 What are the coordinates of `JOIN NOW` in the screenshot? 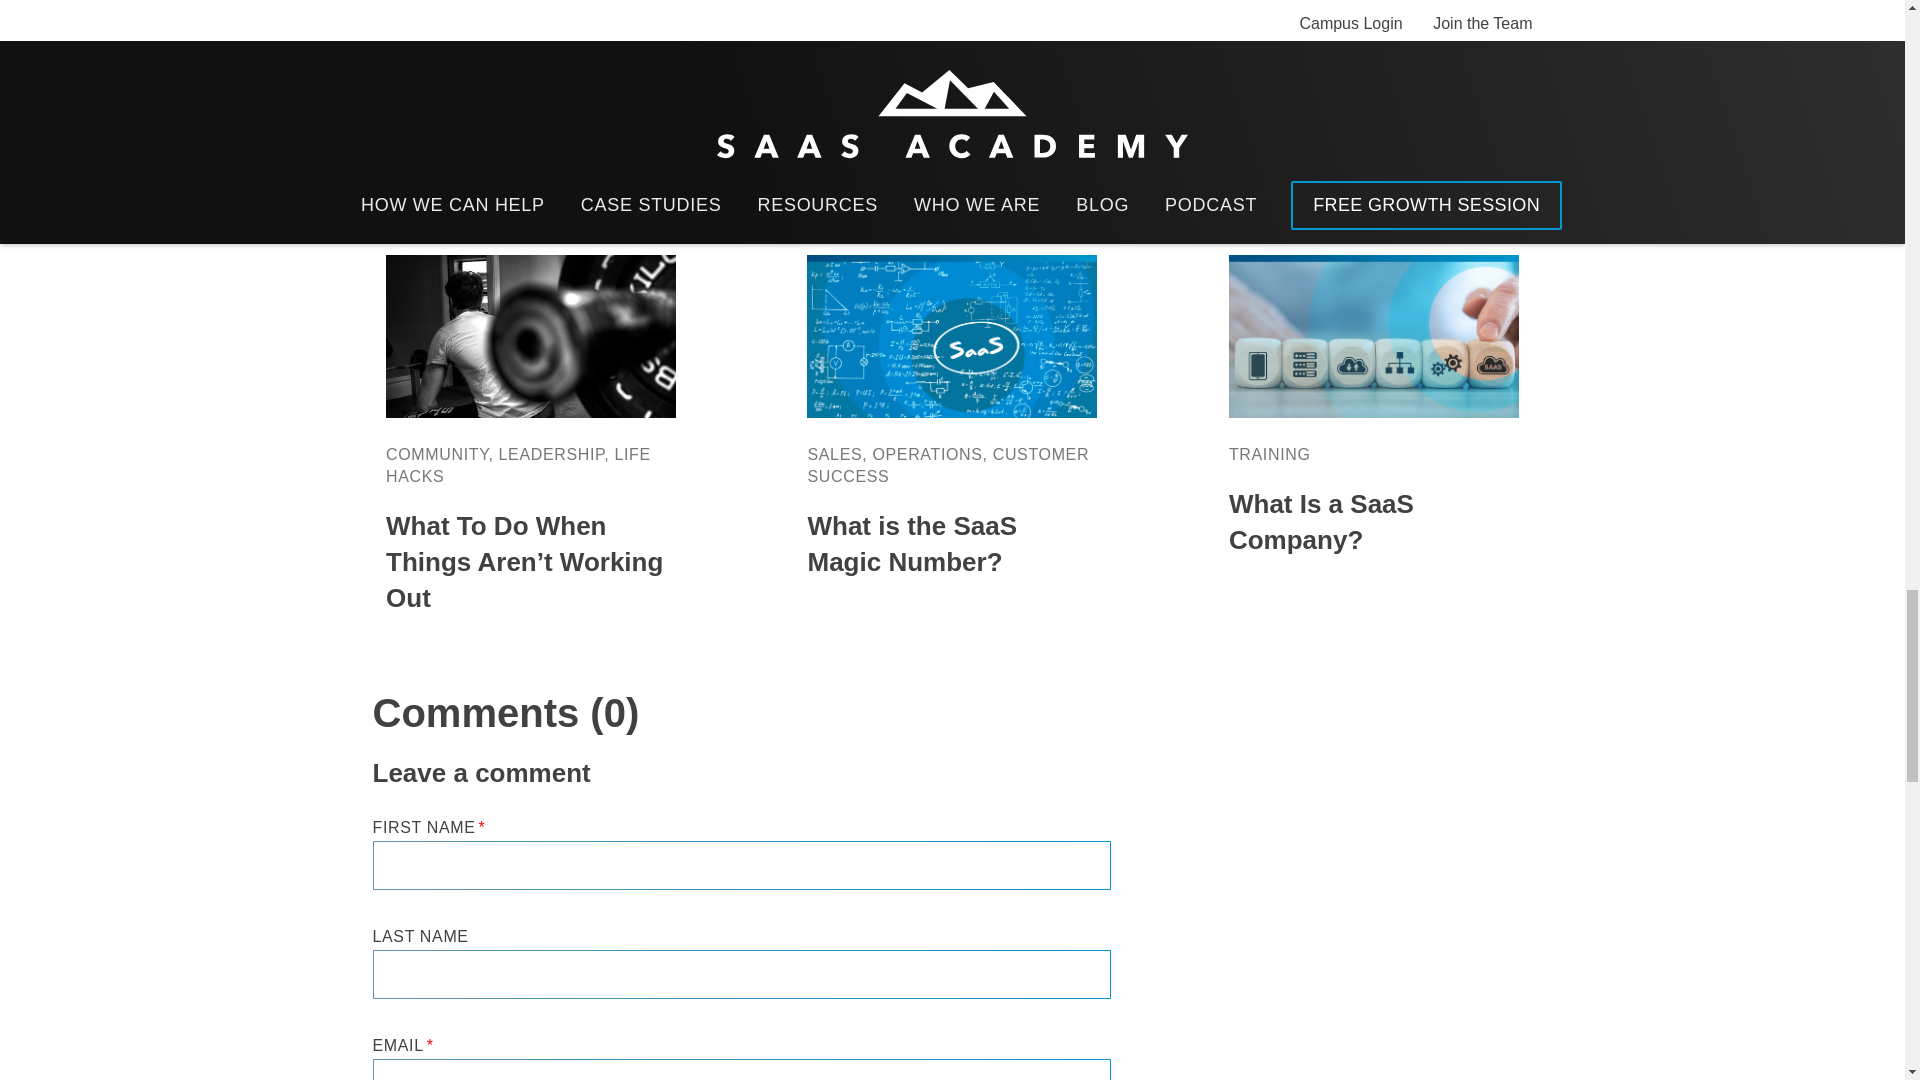 It's located at (329, 2).